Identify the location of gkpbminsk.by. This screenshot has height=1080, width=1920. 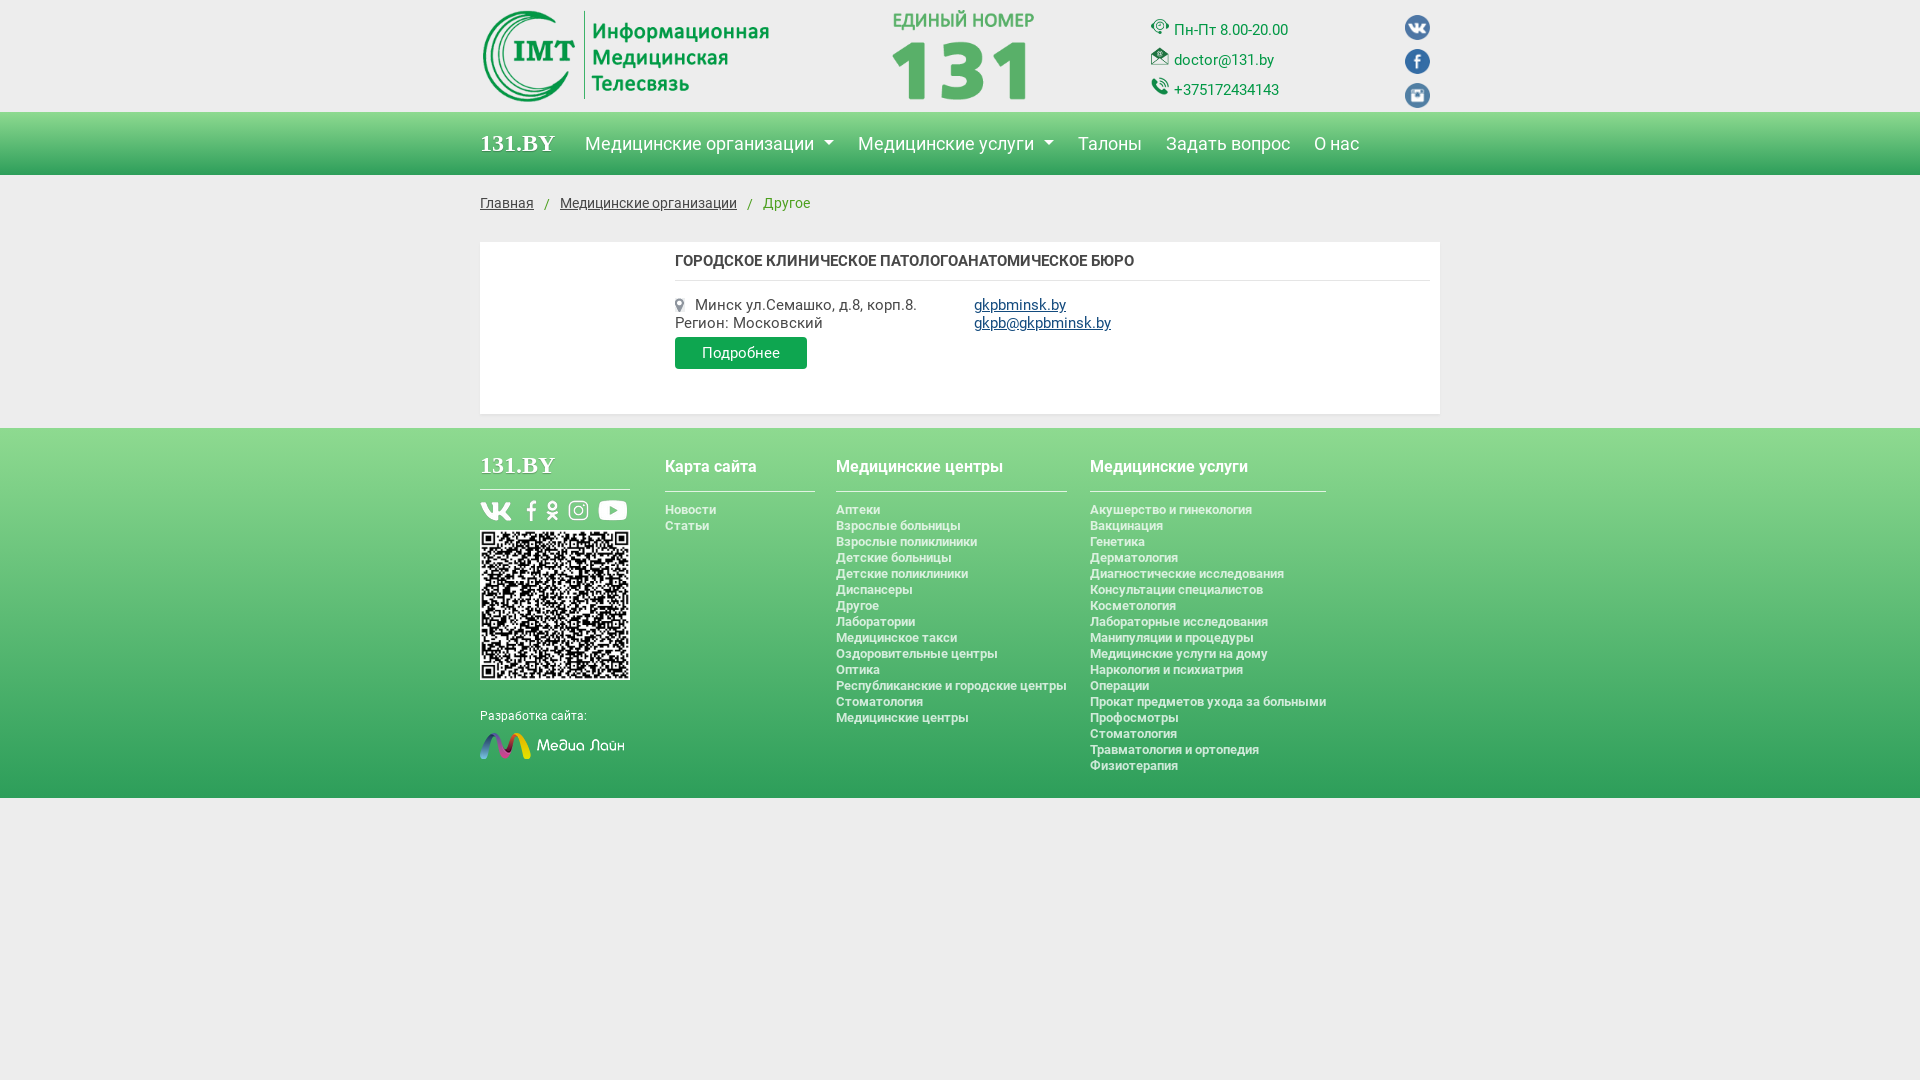
(1020, 305).